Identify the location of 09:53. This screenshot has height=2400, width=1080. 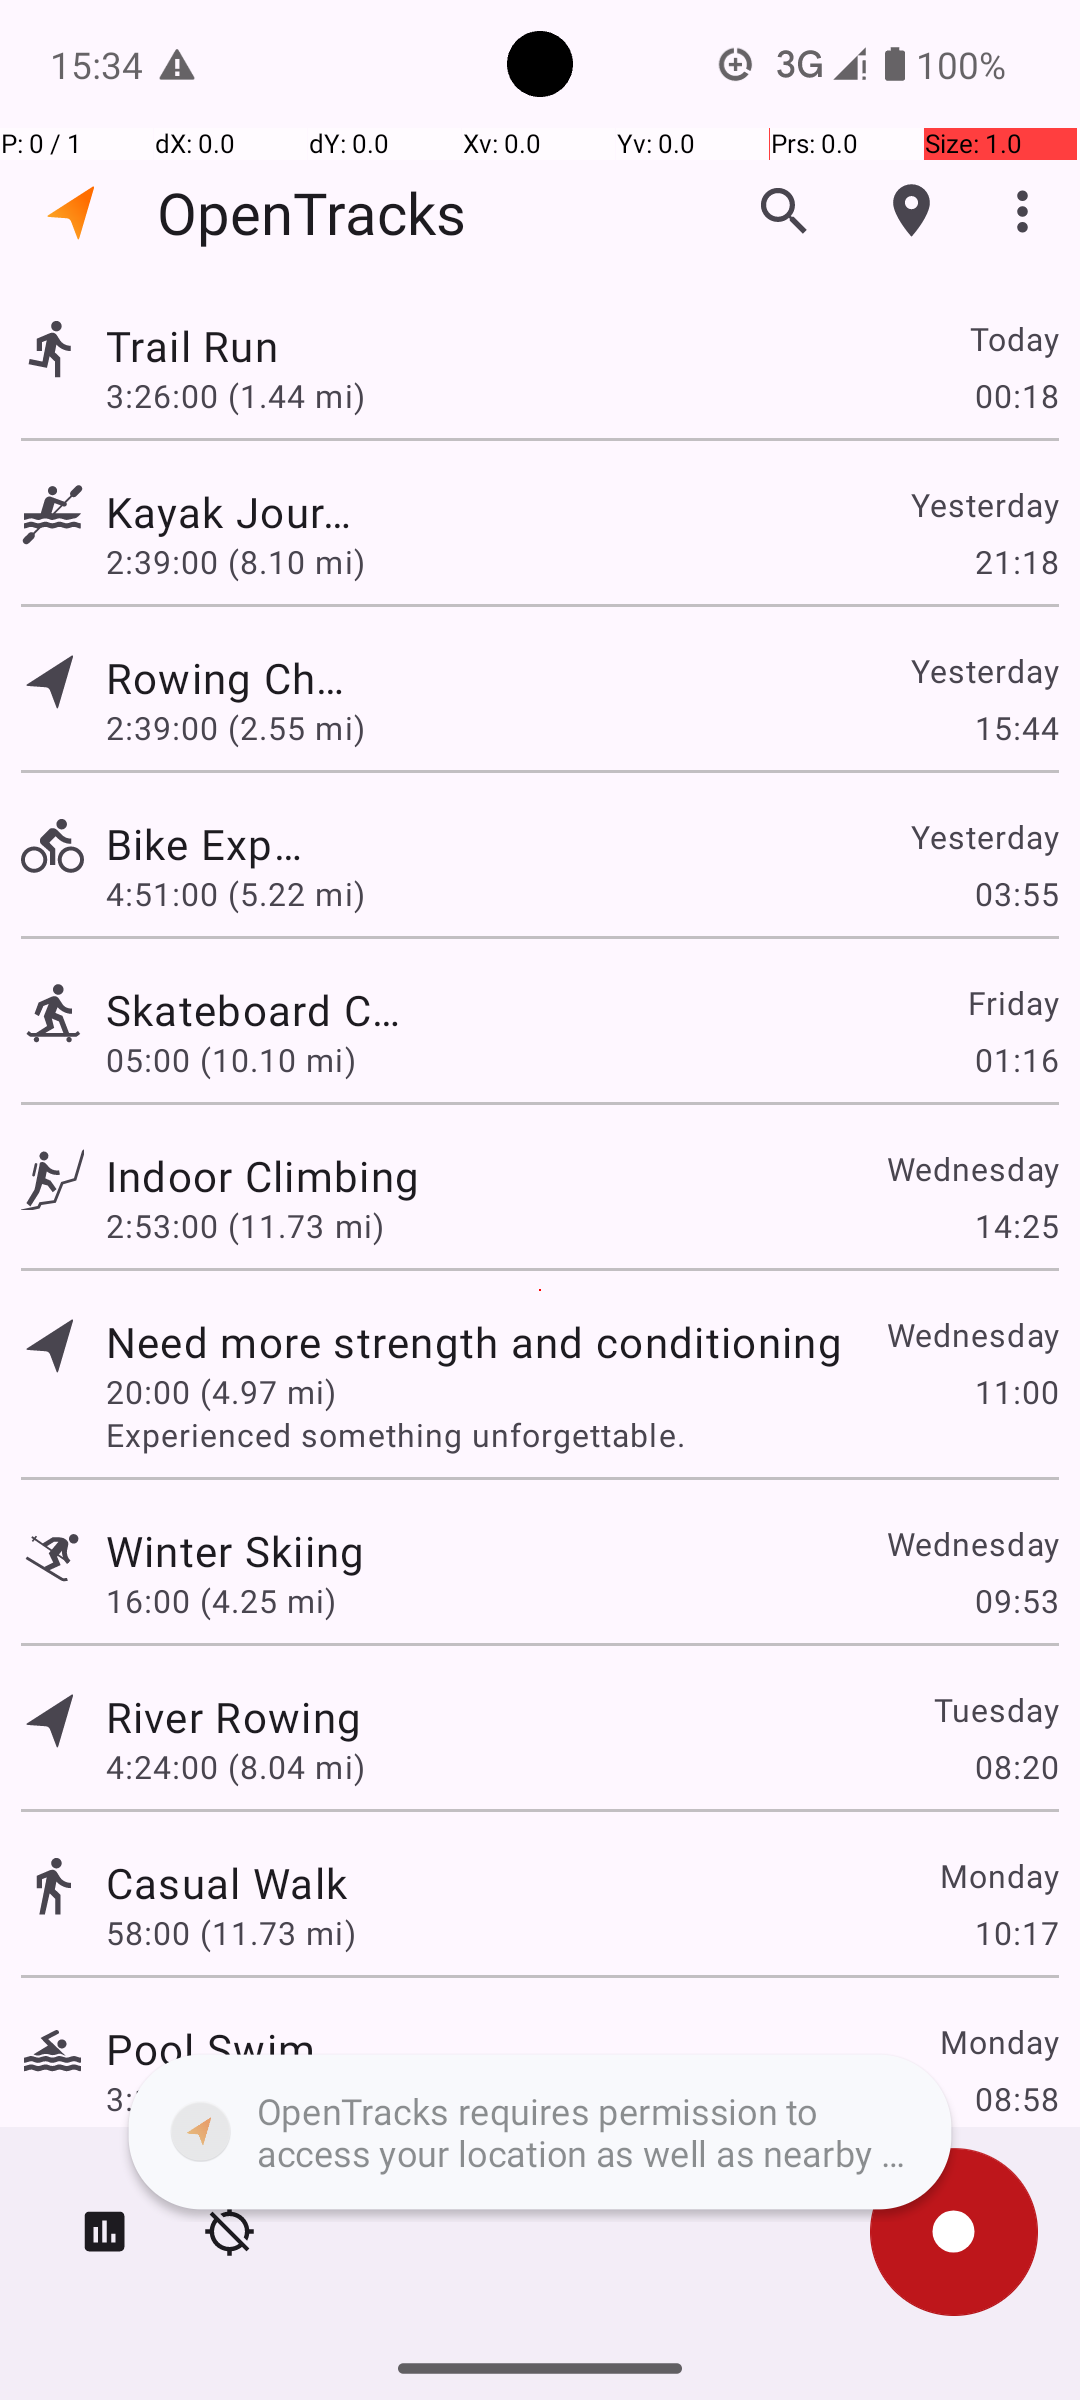
(1016, 1600).